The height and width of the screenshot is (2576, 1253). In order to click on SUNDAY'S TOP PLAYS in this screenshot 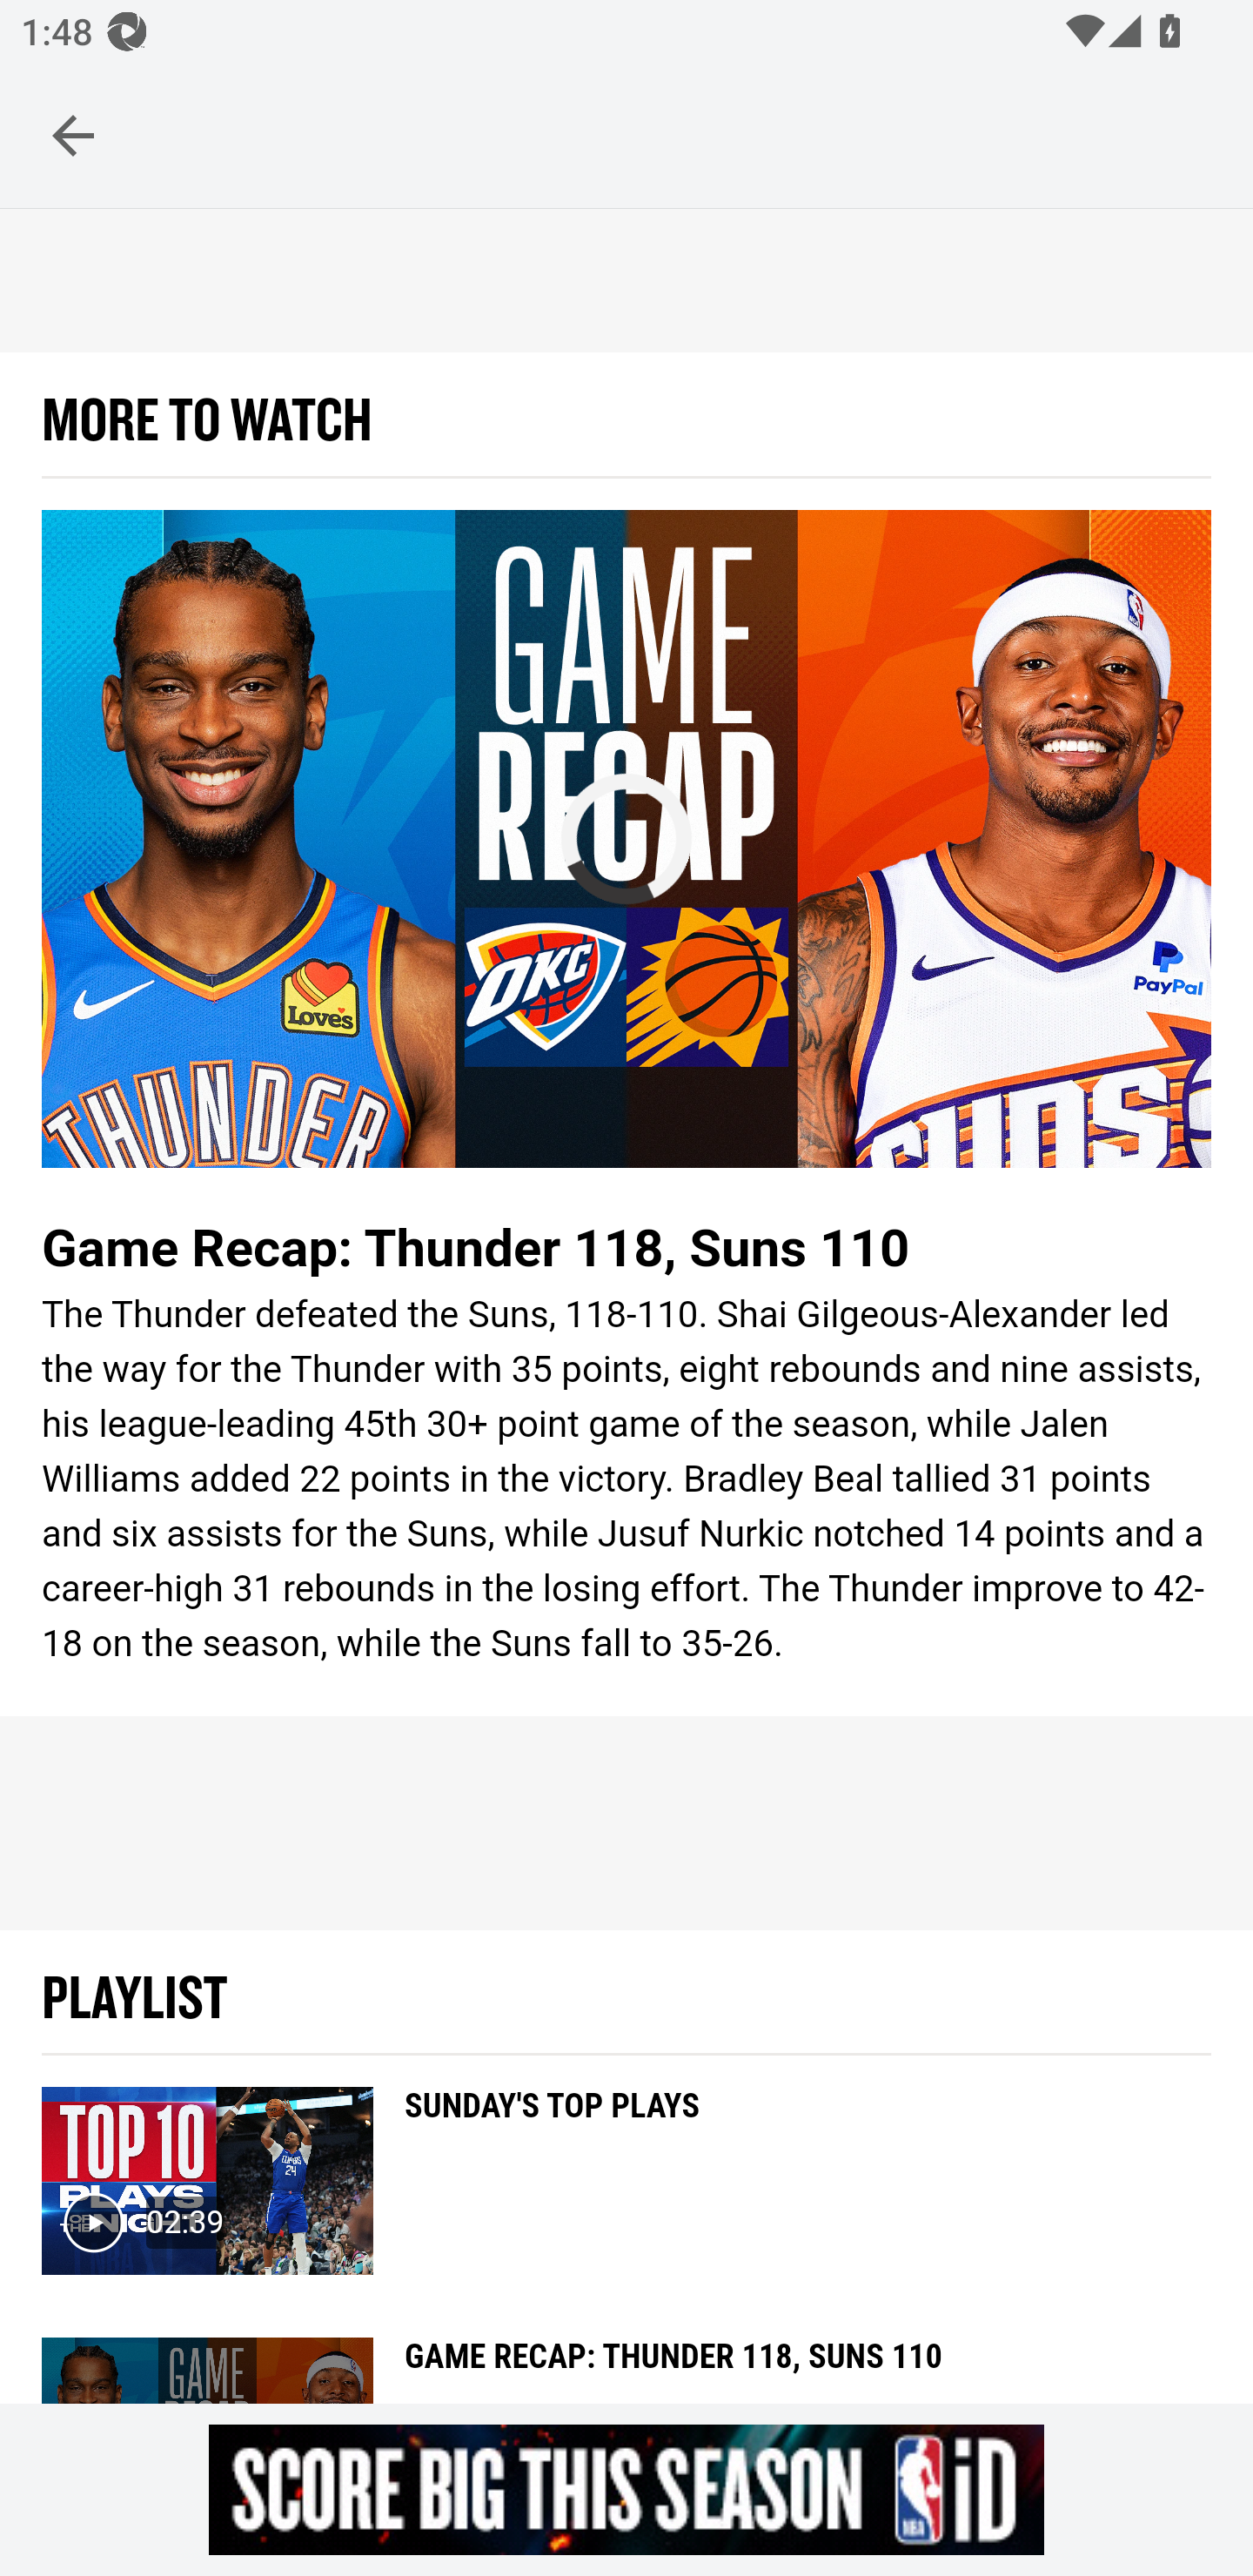, I will do `click(553, 2170)`.